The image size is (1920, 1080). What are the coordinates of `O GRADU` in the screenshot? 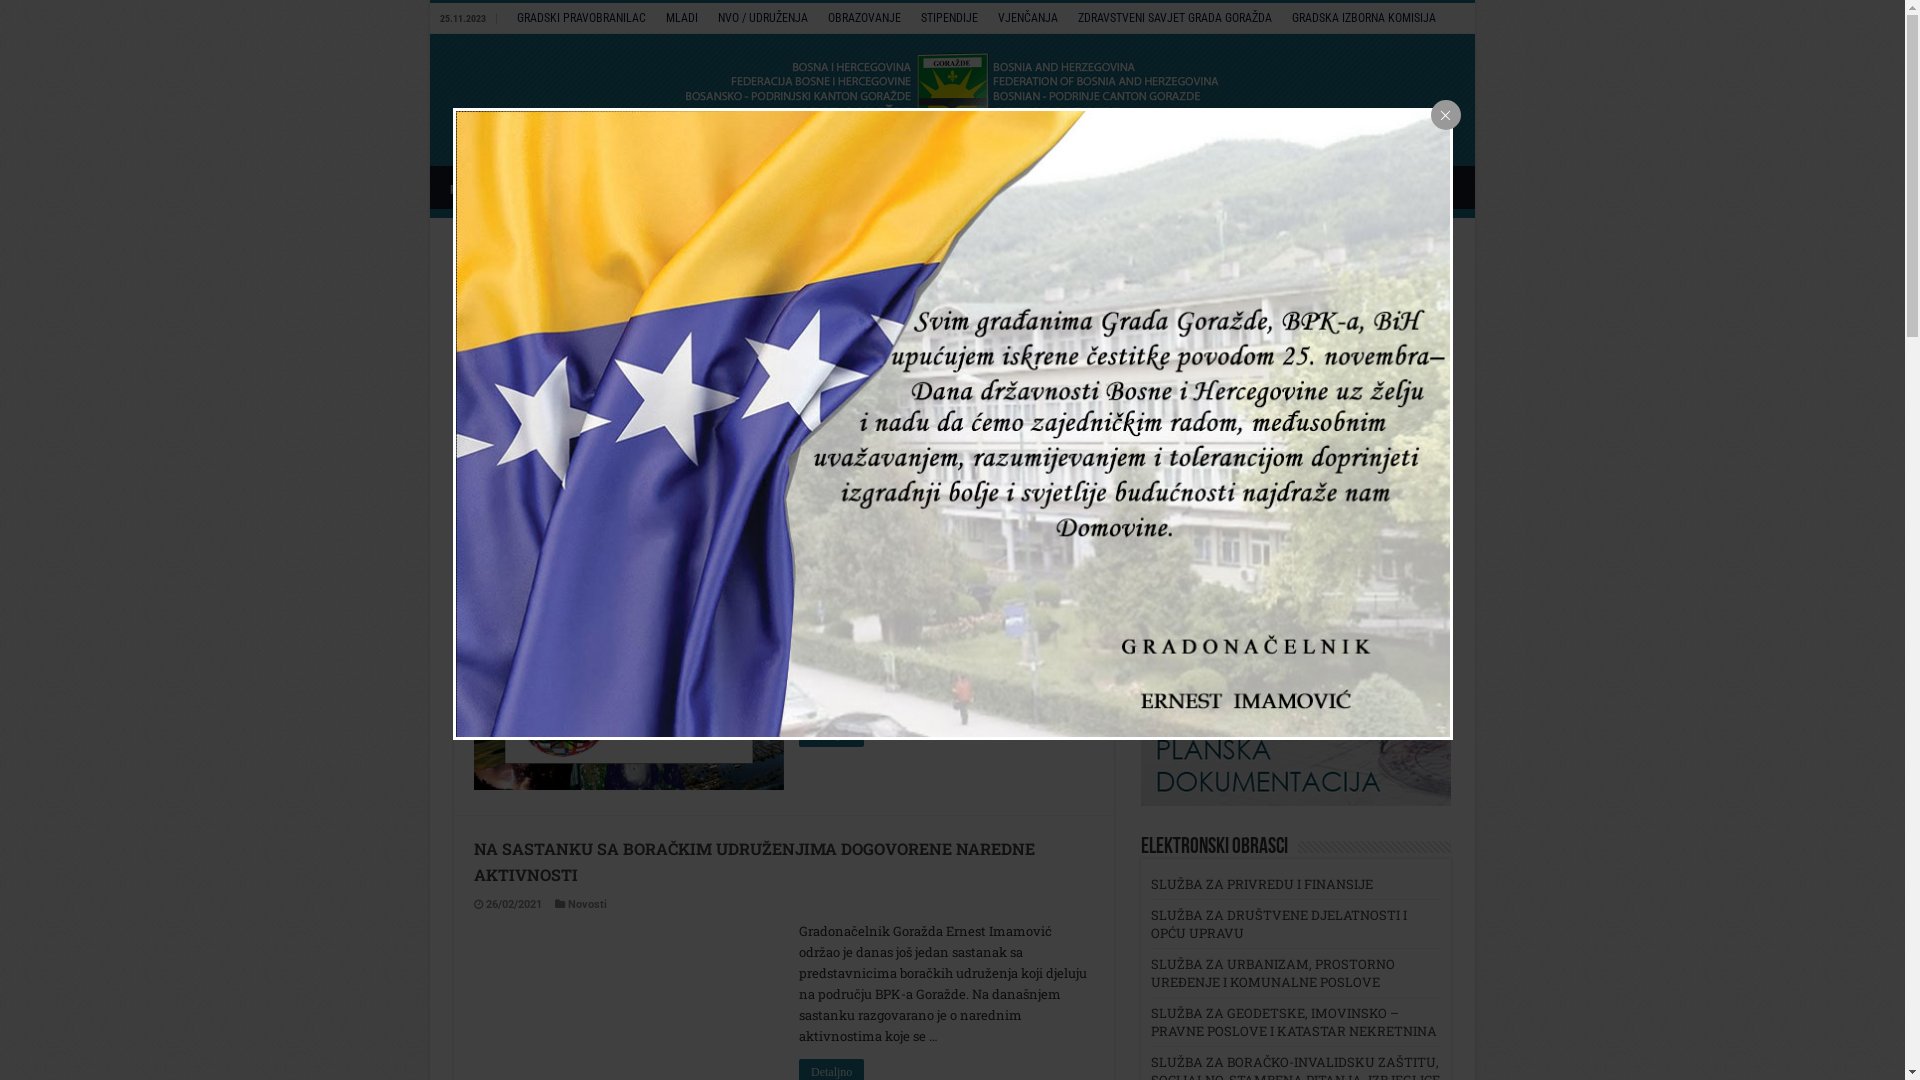 It's located at (550, 187).